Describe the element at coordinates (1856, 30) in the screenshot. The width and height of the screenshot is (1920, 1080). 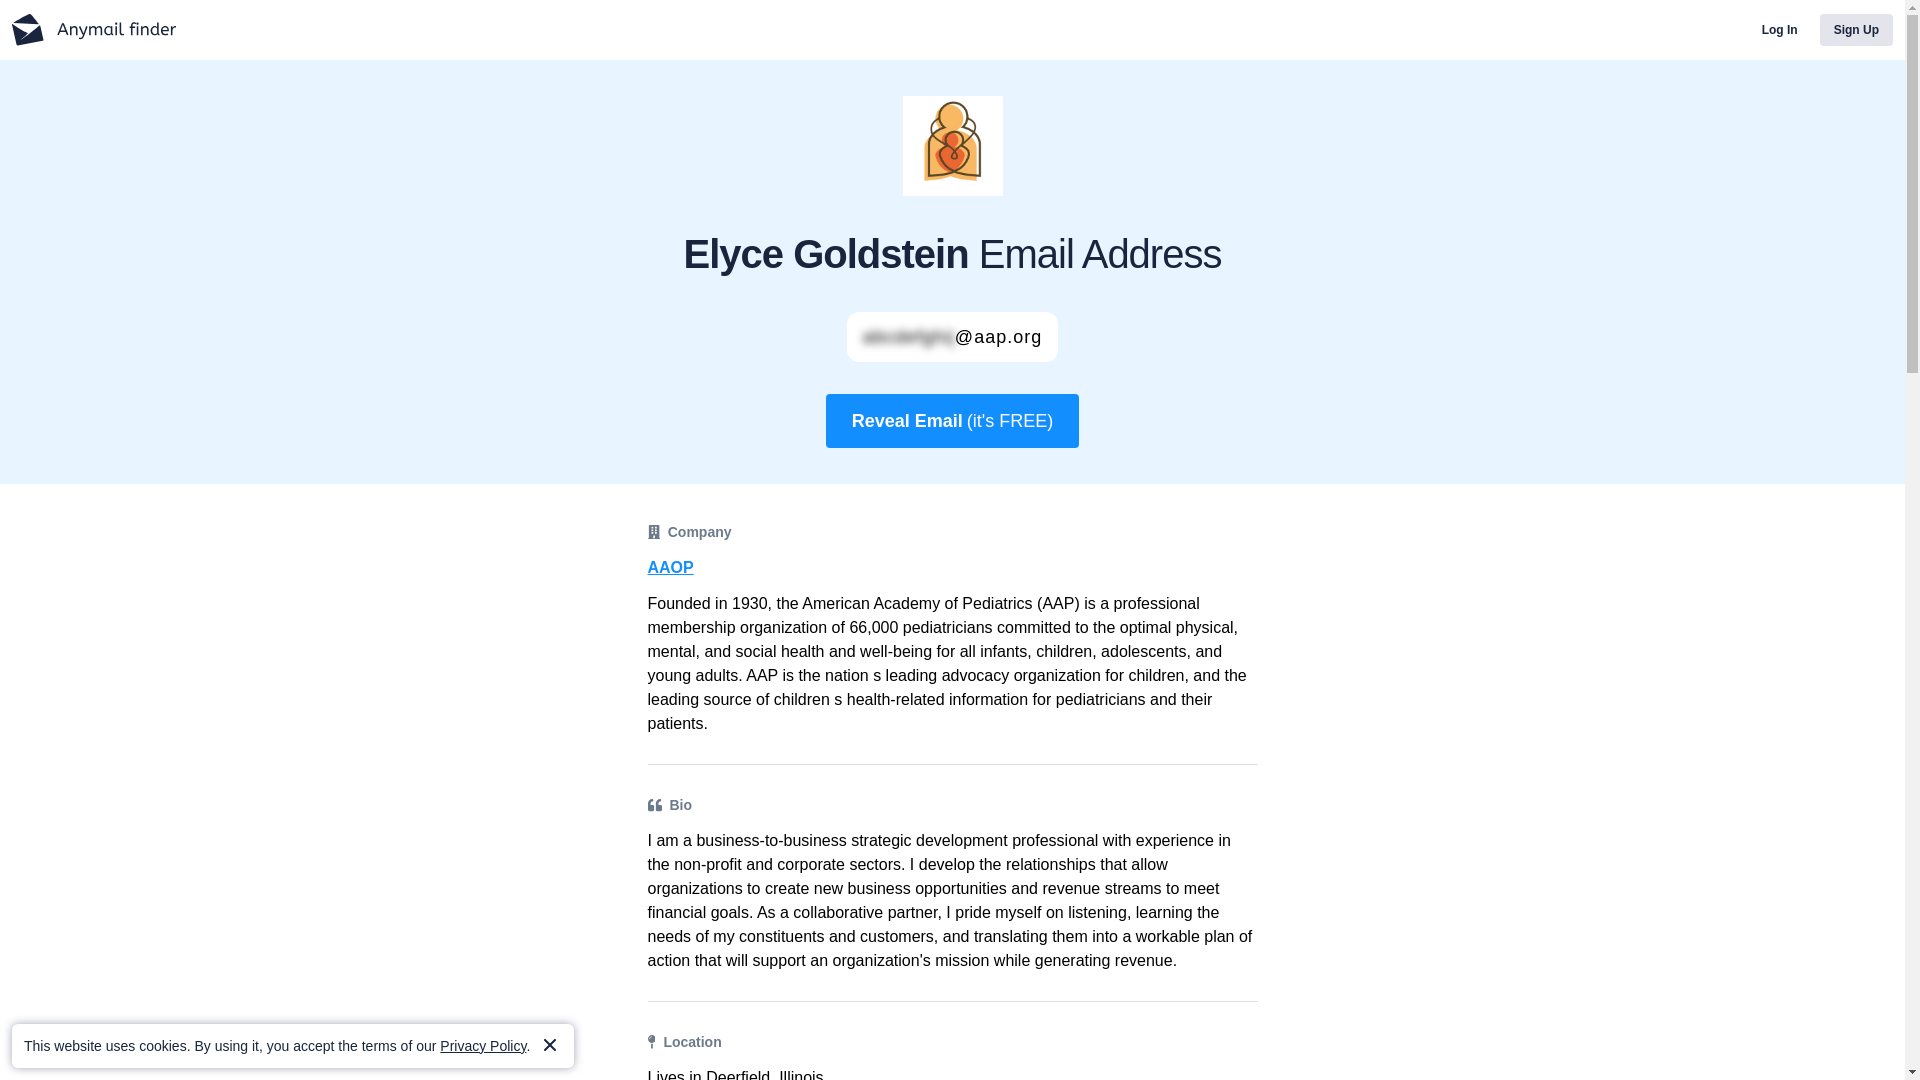
I see `Sign Up` at that location.